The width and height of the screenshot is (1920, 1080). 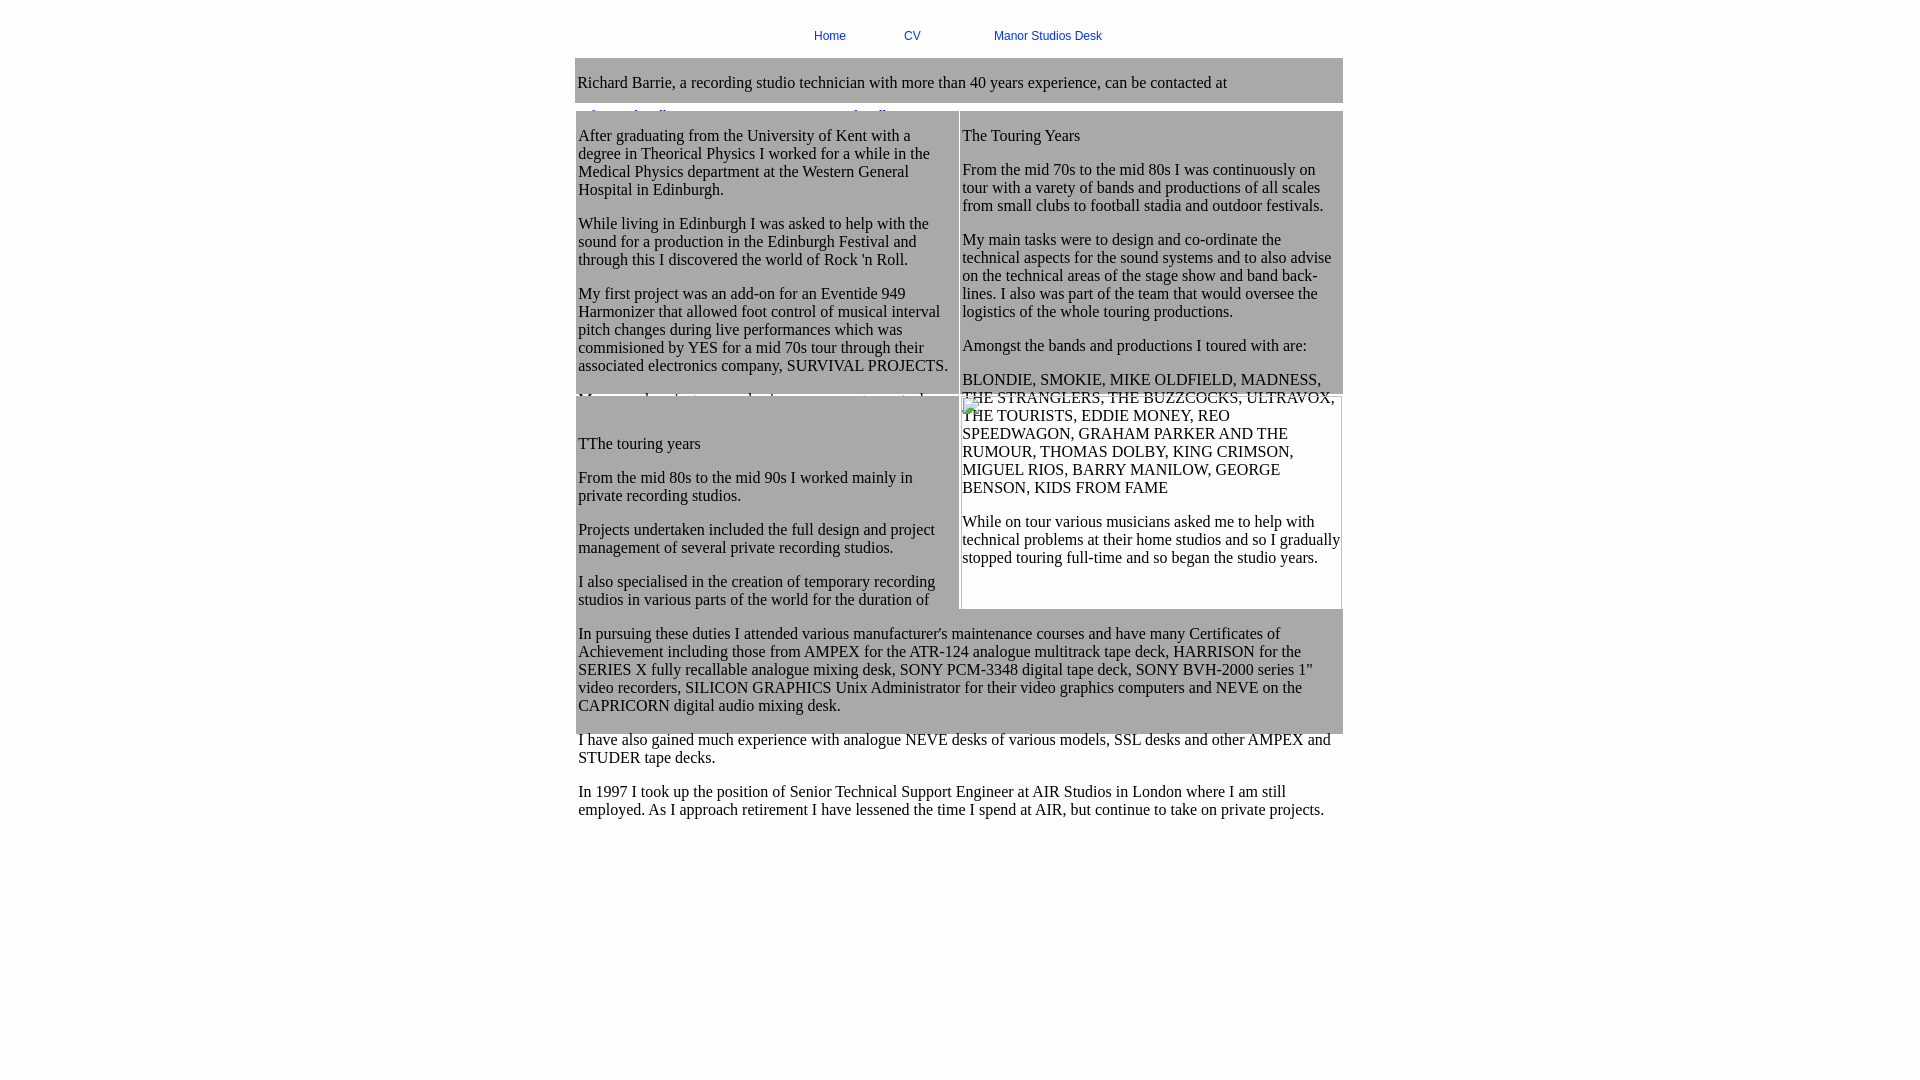 I want to click on www.richardbarrie.com, so click(x=876, y=116).